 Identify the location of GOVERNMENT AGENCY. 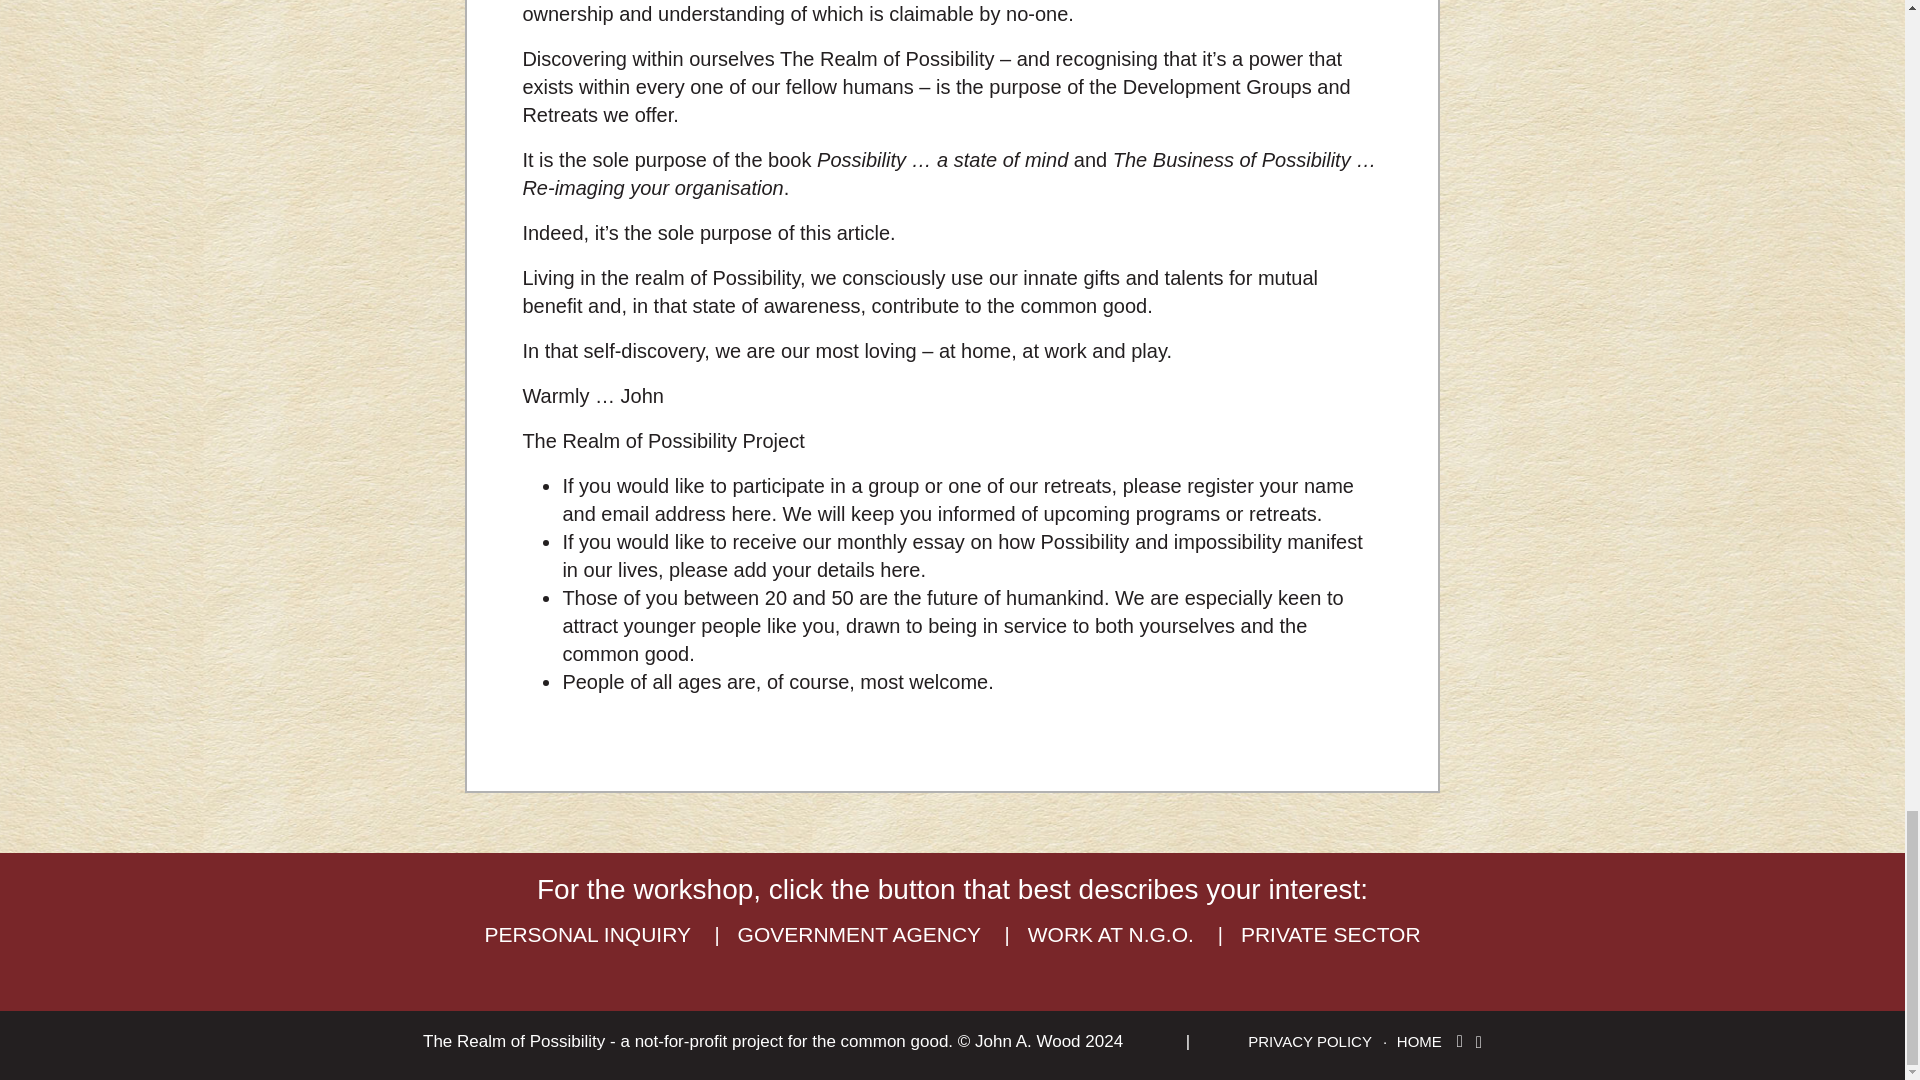
(862, 934).